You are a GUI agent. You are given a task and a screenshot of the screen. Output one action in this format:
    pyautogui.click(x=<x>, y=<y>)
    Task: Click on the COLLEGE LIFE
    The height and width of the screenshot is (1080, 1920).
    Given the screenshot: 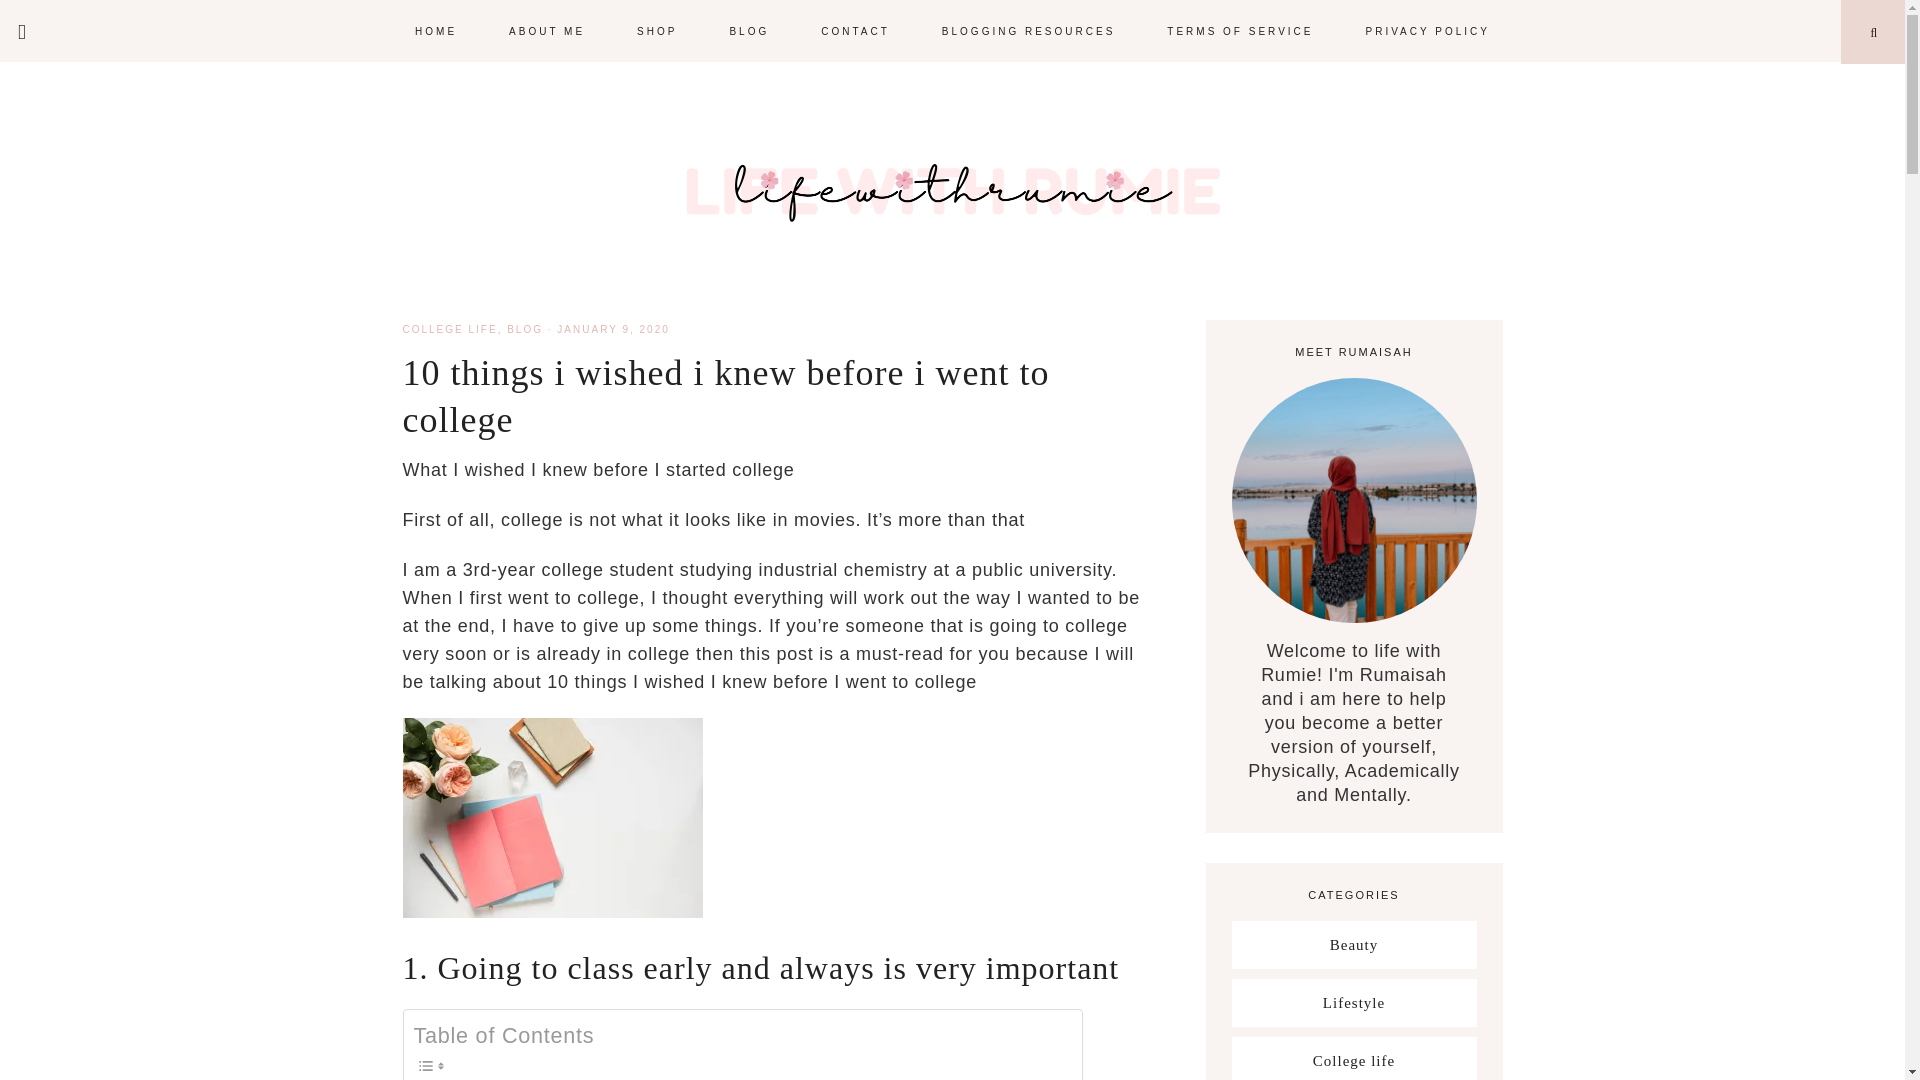 What is the action you would take?
    pyautogui.click(x=449, y=329)
    